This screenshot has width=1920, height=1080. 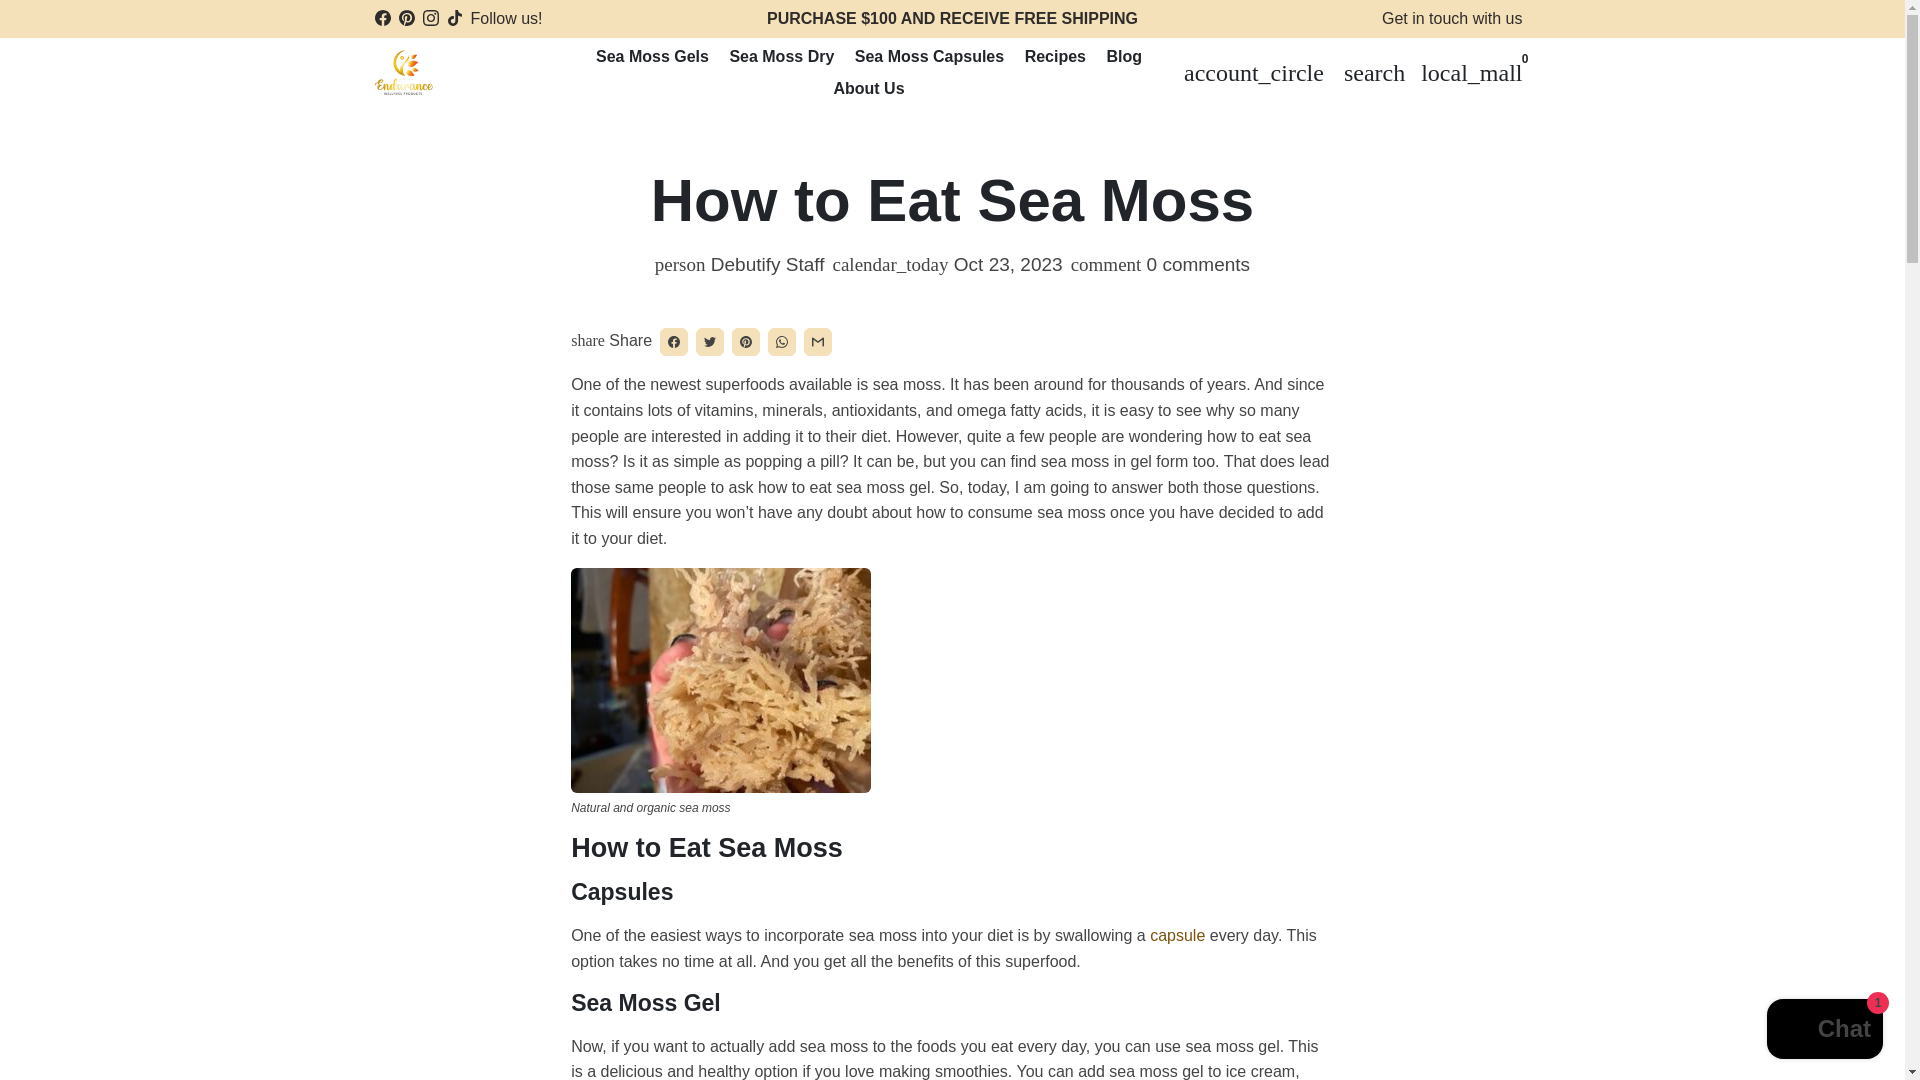 What do you see at coordinates (1124, 57) in the screenshot?
I see `Blog` at bounding box center [1124, 57].